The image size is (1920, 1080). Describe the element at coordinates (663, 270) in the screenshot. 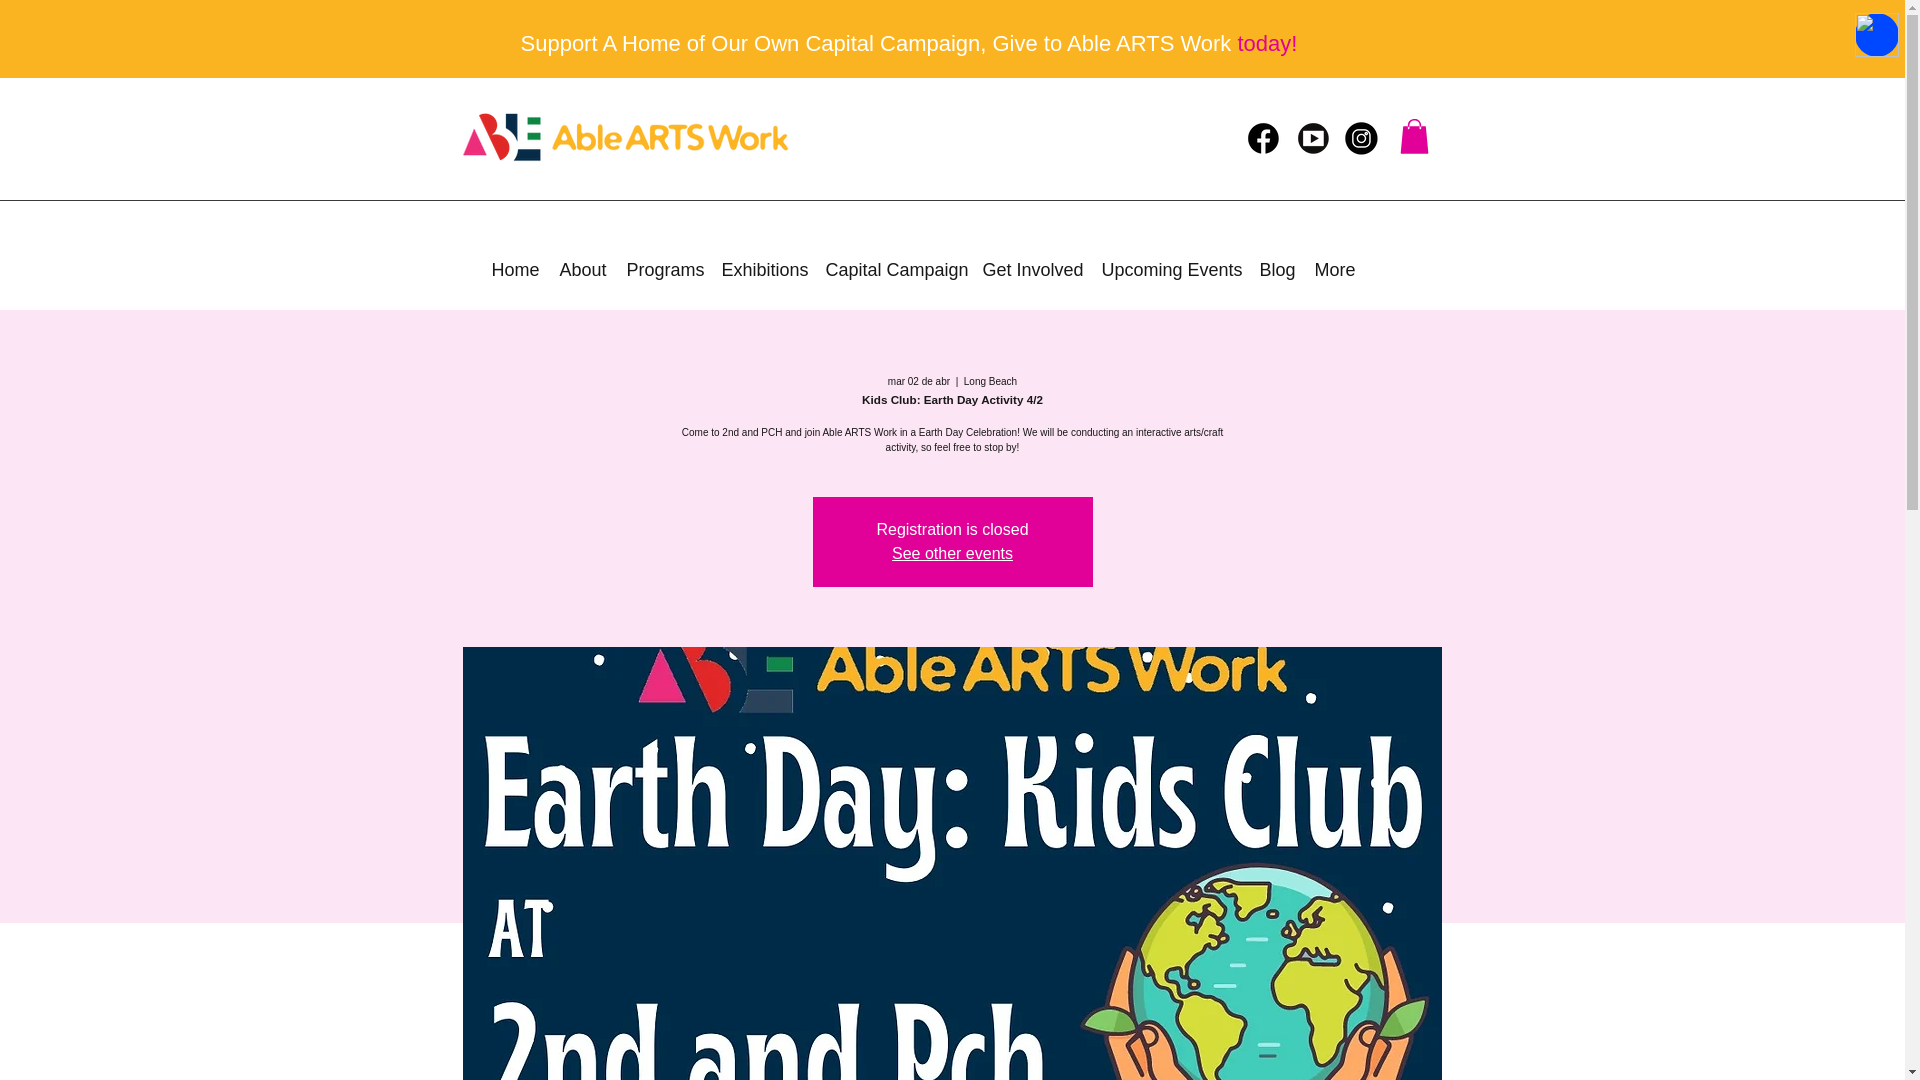

I see `Programs` at that location.